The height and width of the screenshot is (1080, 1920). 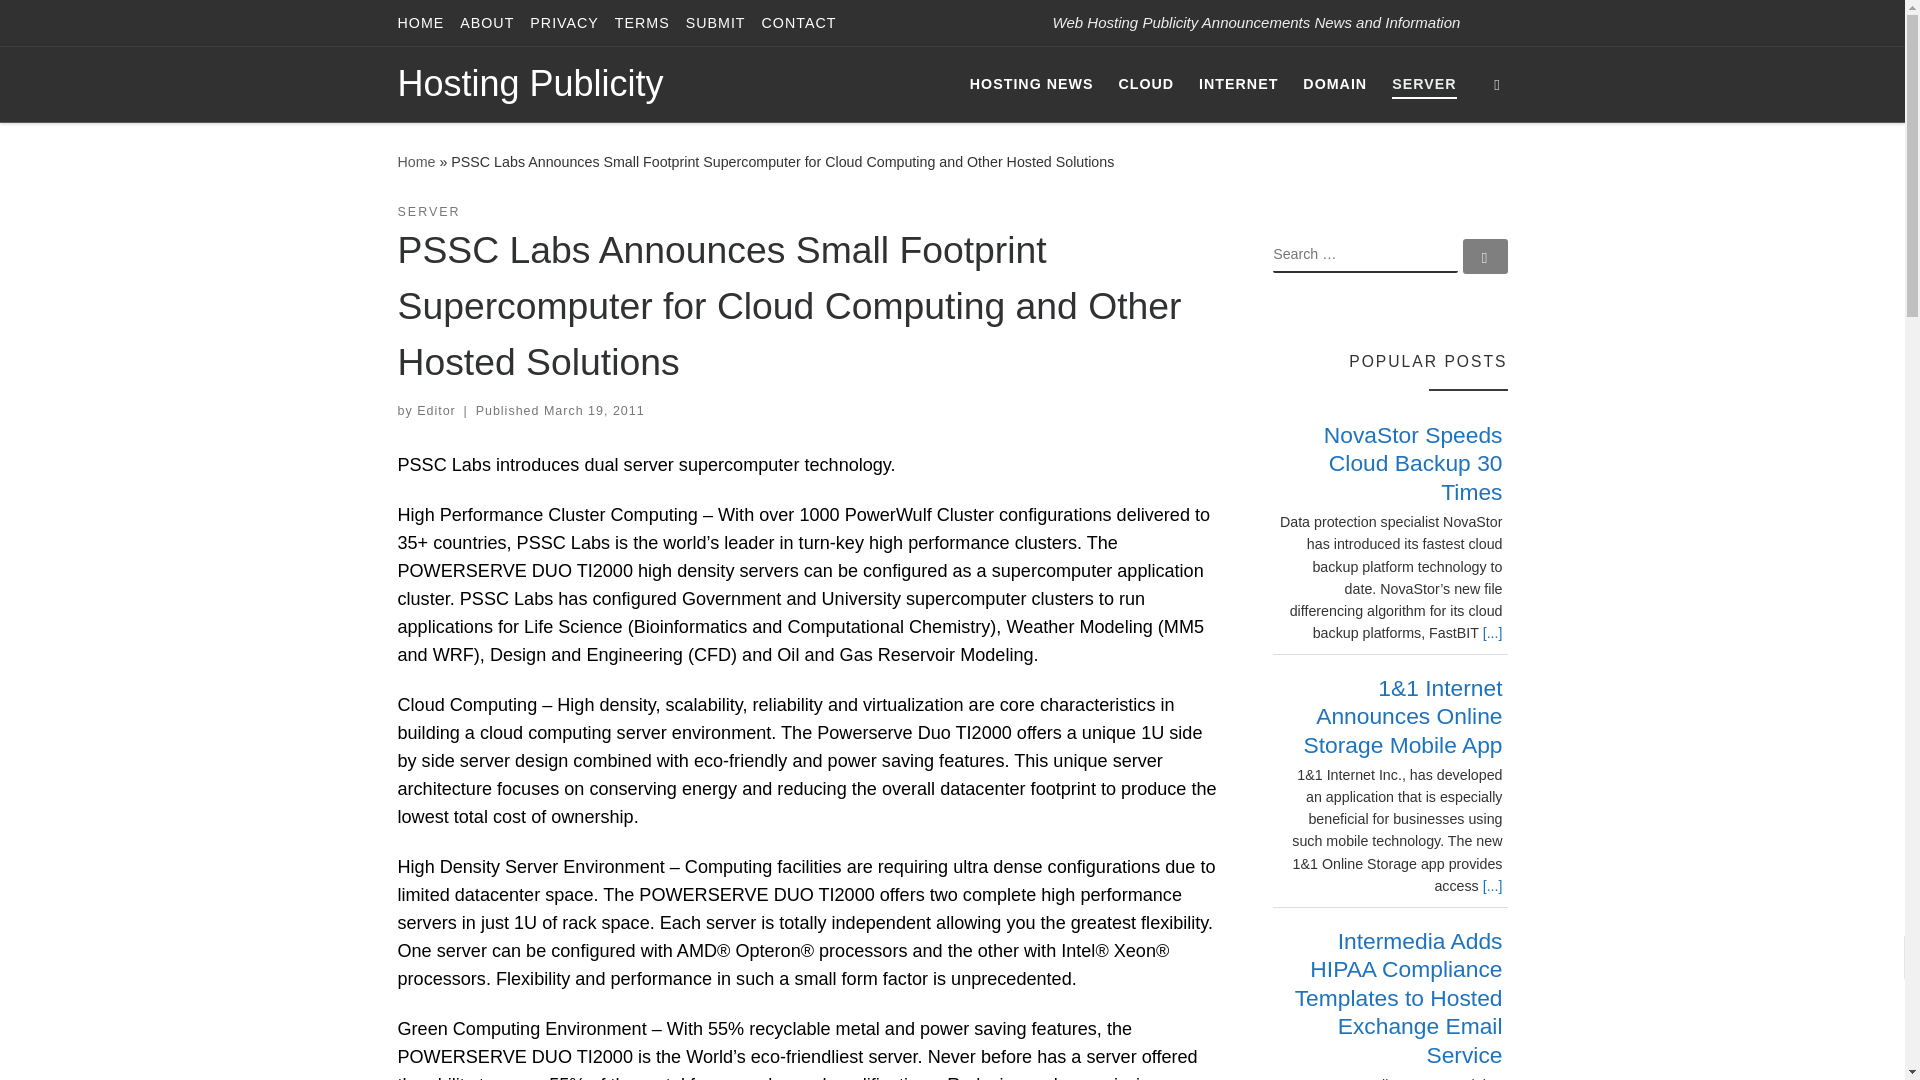 What do you see at coordinates (1414, 464) in the screenshot?
I see `NovaStor Speeds Cloud Backup 30 Times` at bounding box center [1414, 464].